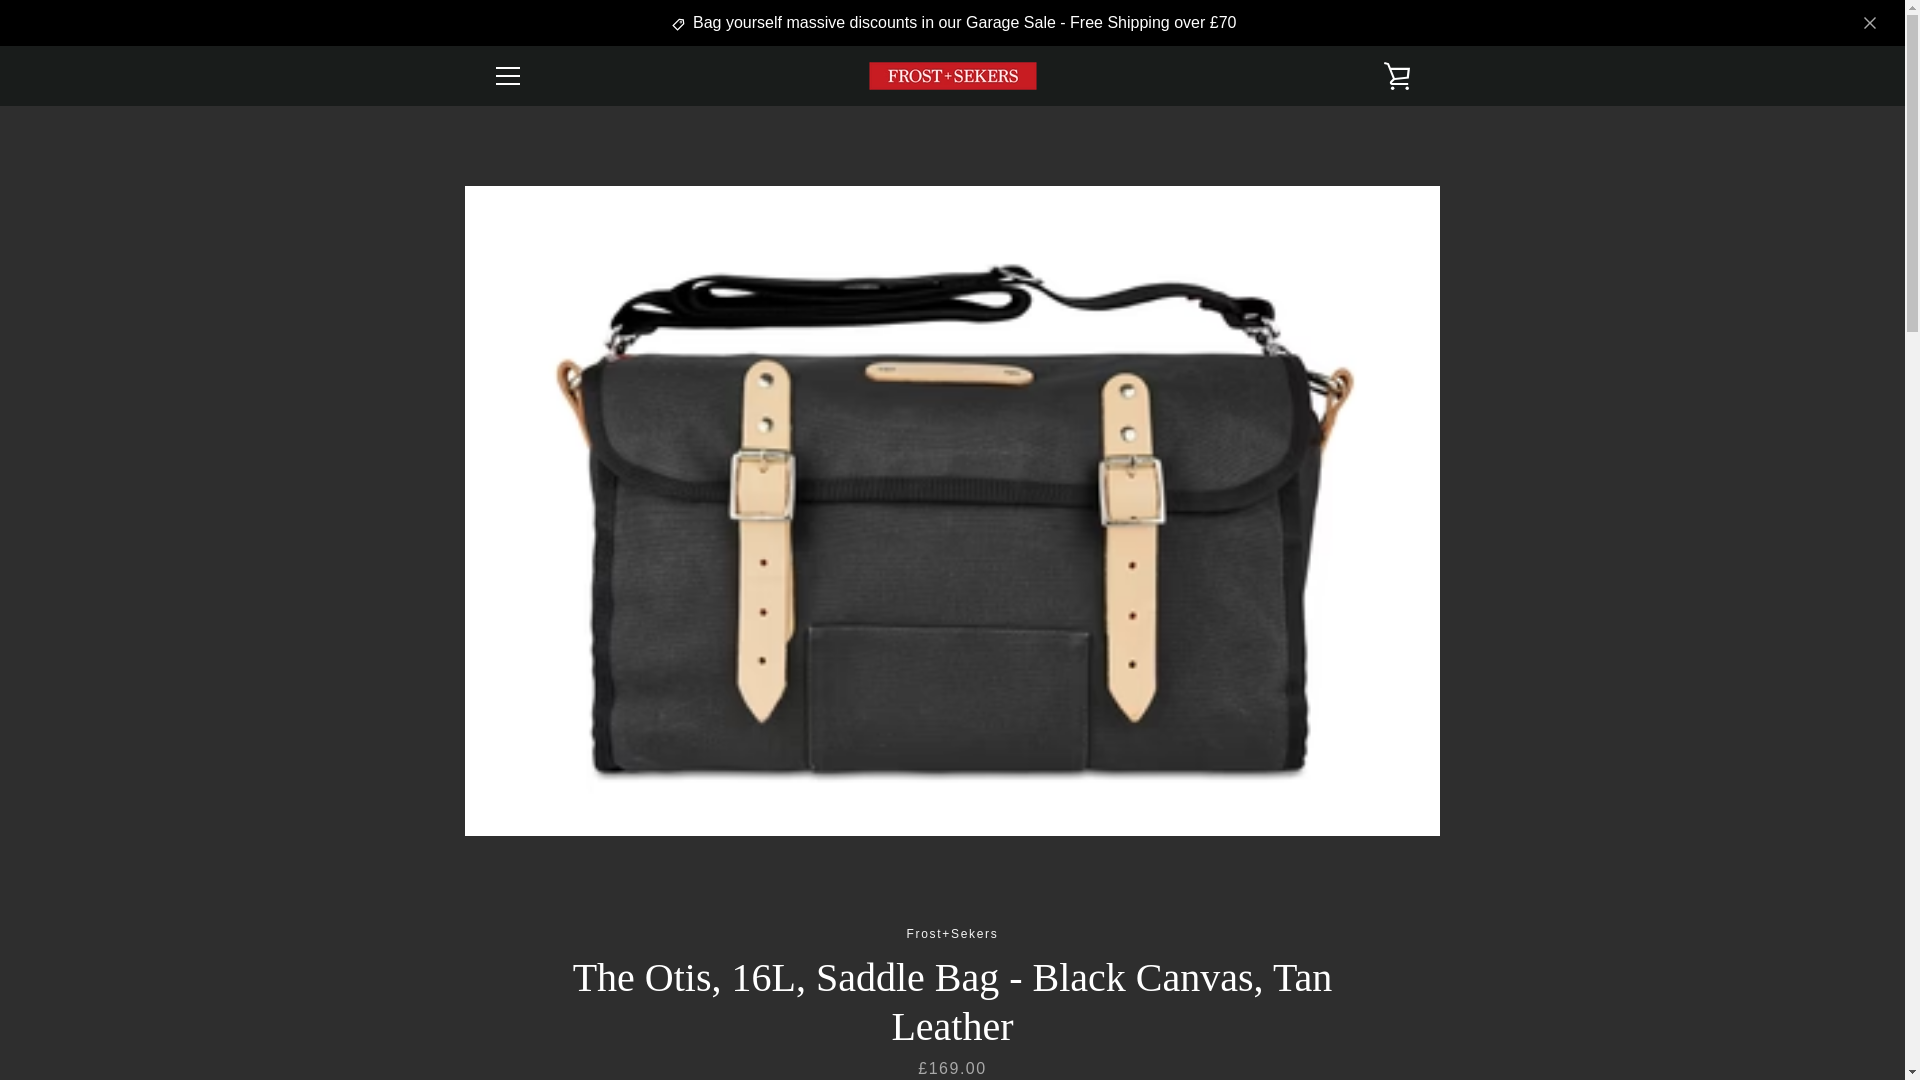 The width and height of the screenshot is (1920, 1080). I want to click on Maestro, so click(1394, 995).